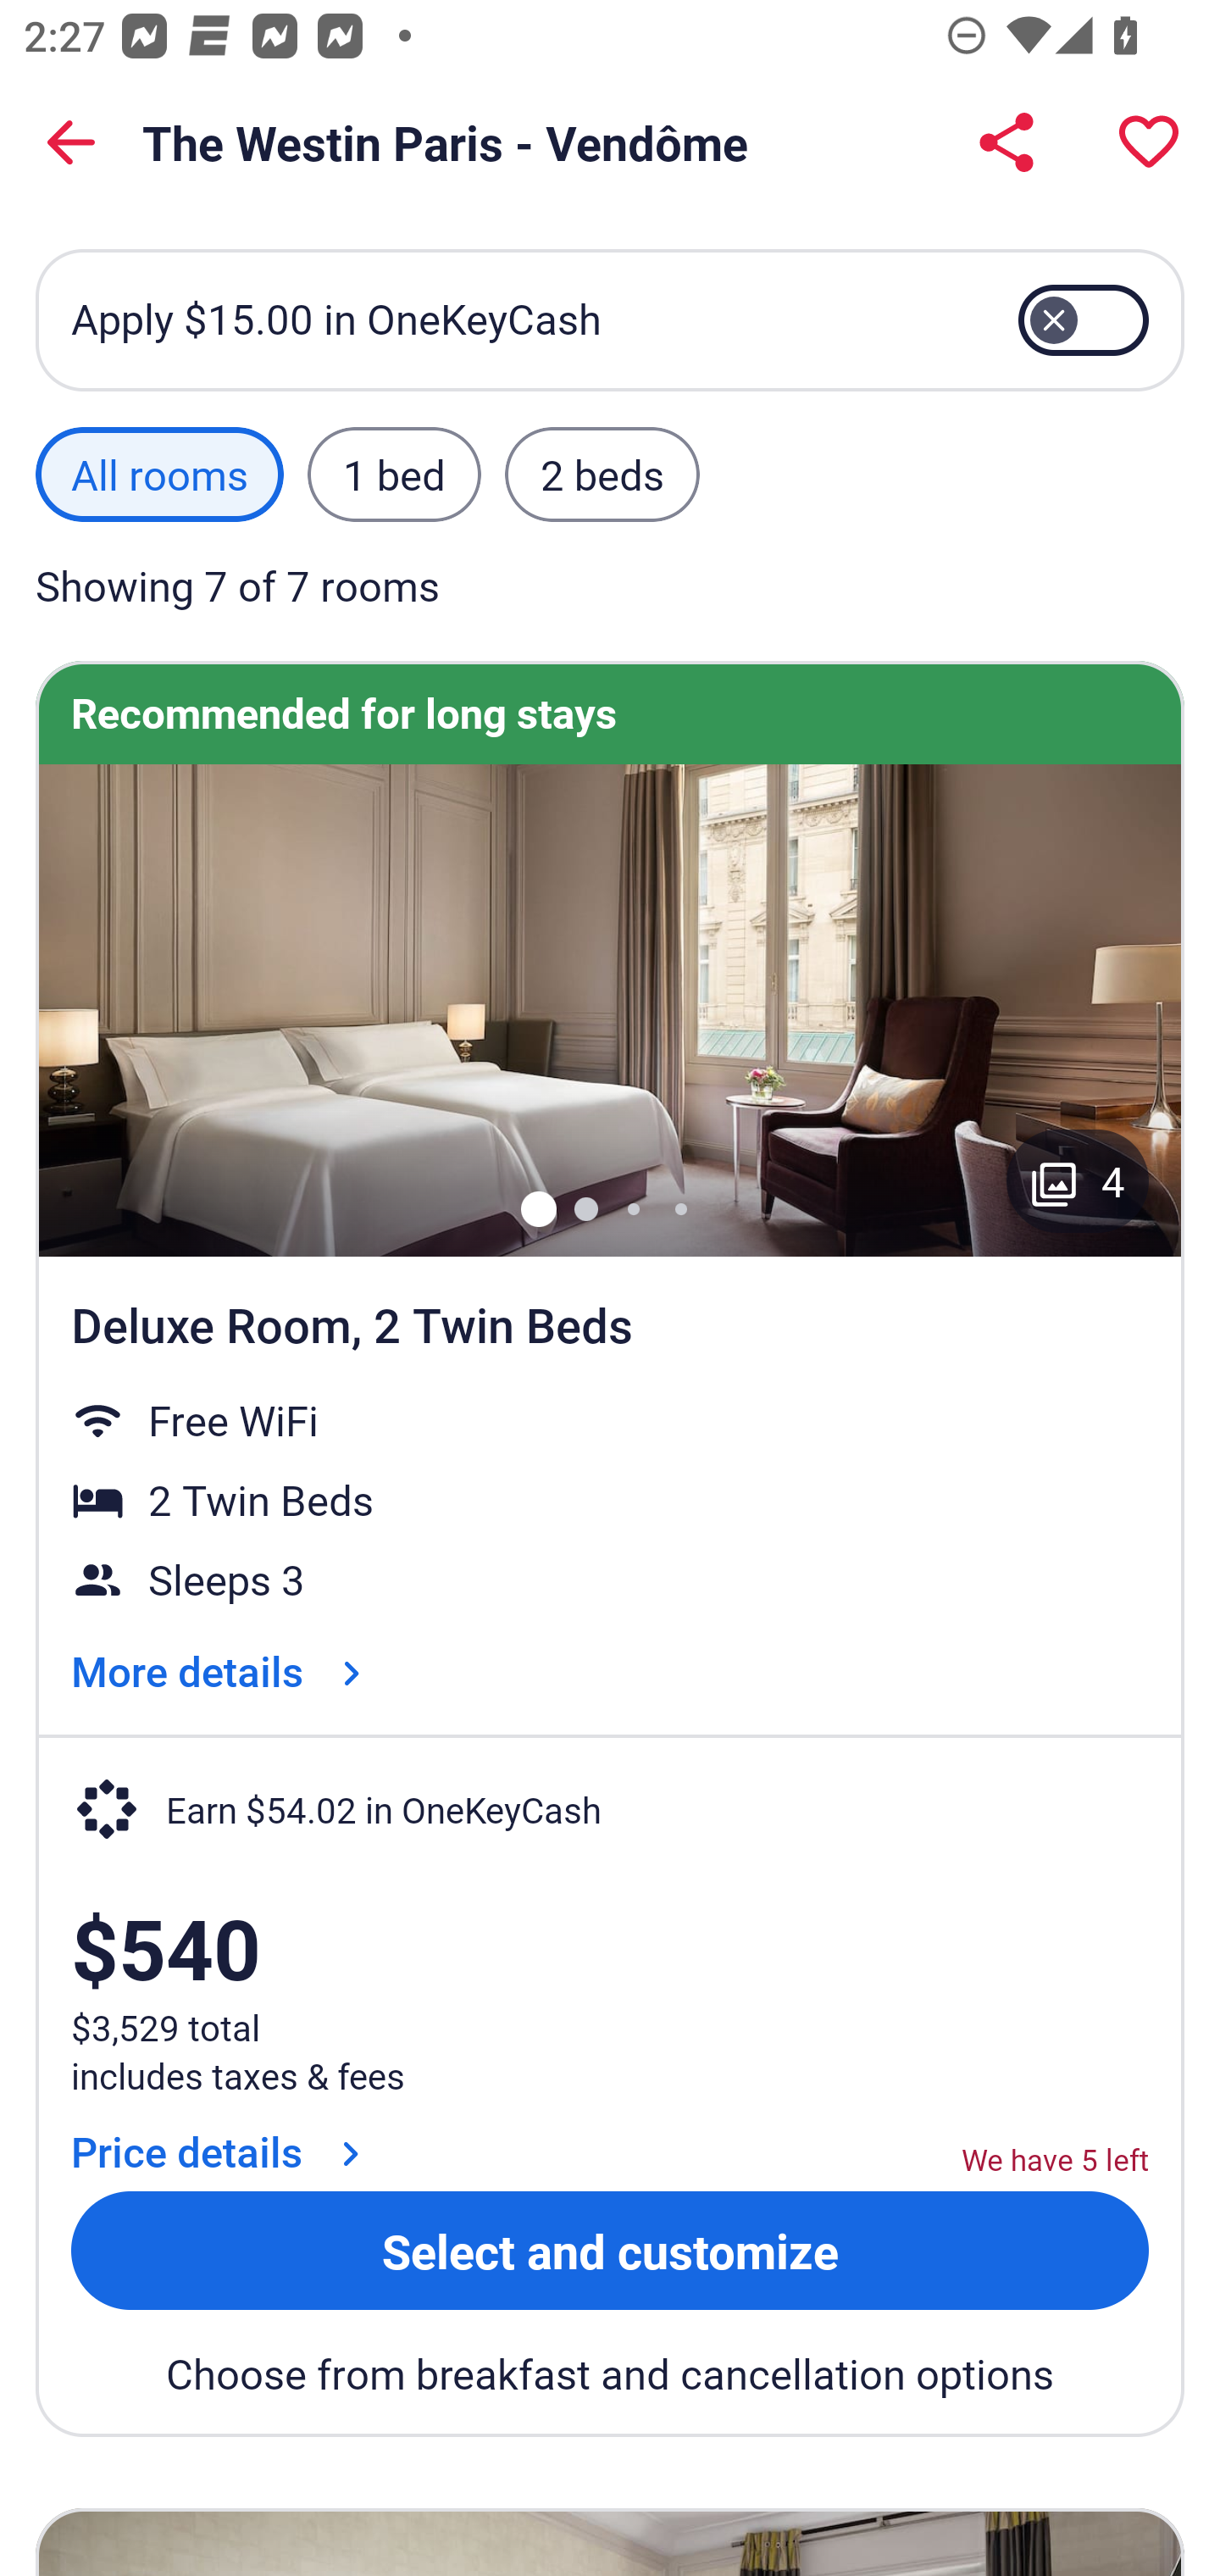  Describe the element at coordinates (1149, 142) in the screenshot. I see `Save property to a trip` at that location.